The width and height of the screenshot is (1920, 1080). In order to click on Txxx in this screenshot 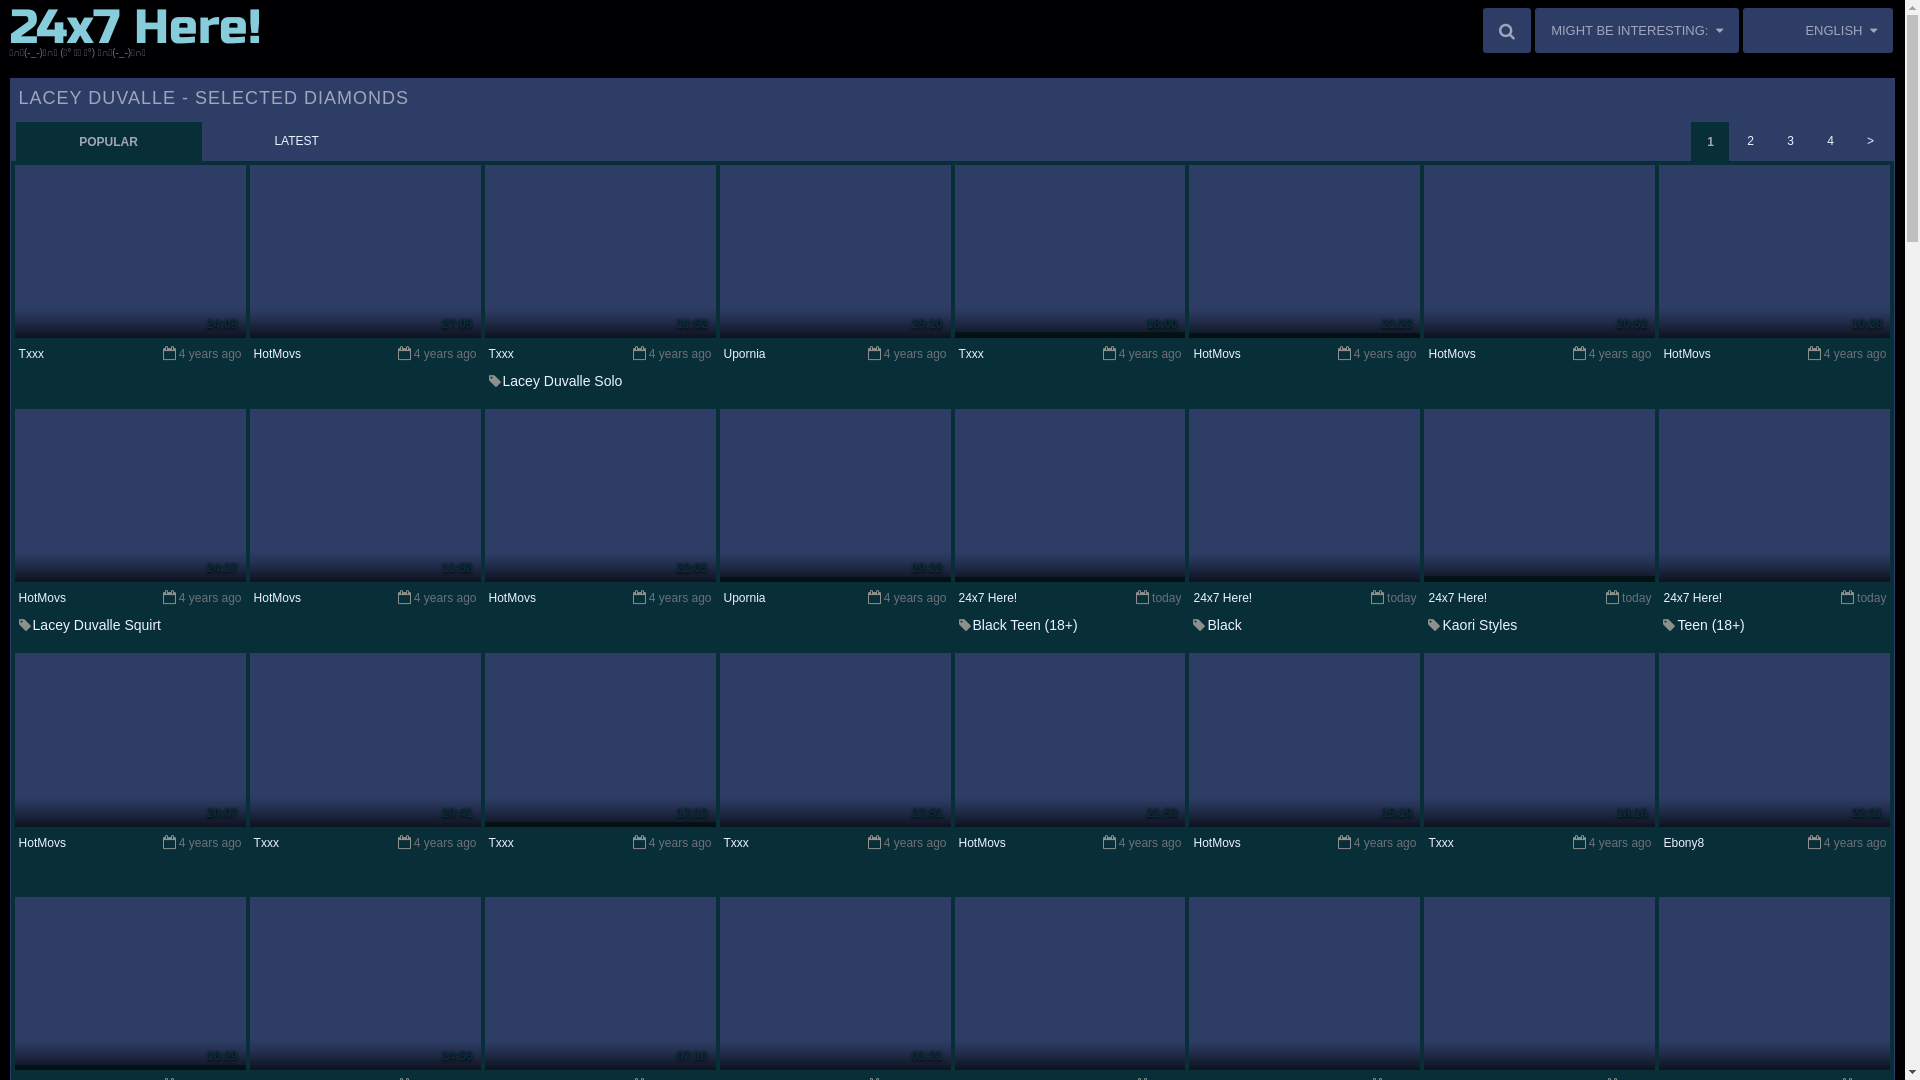, I will do `click(1440, 843)`.